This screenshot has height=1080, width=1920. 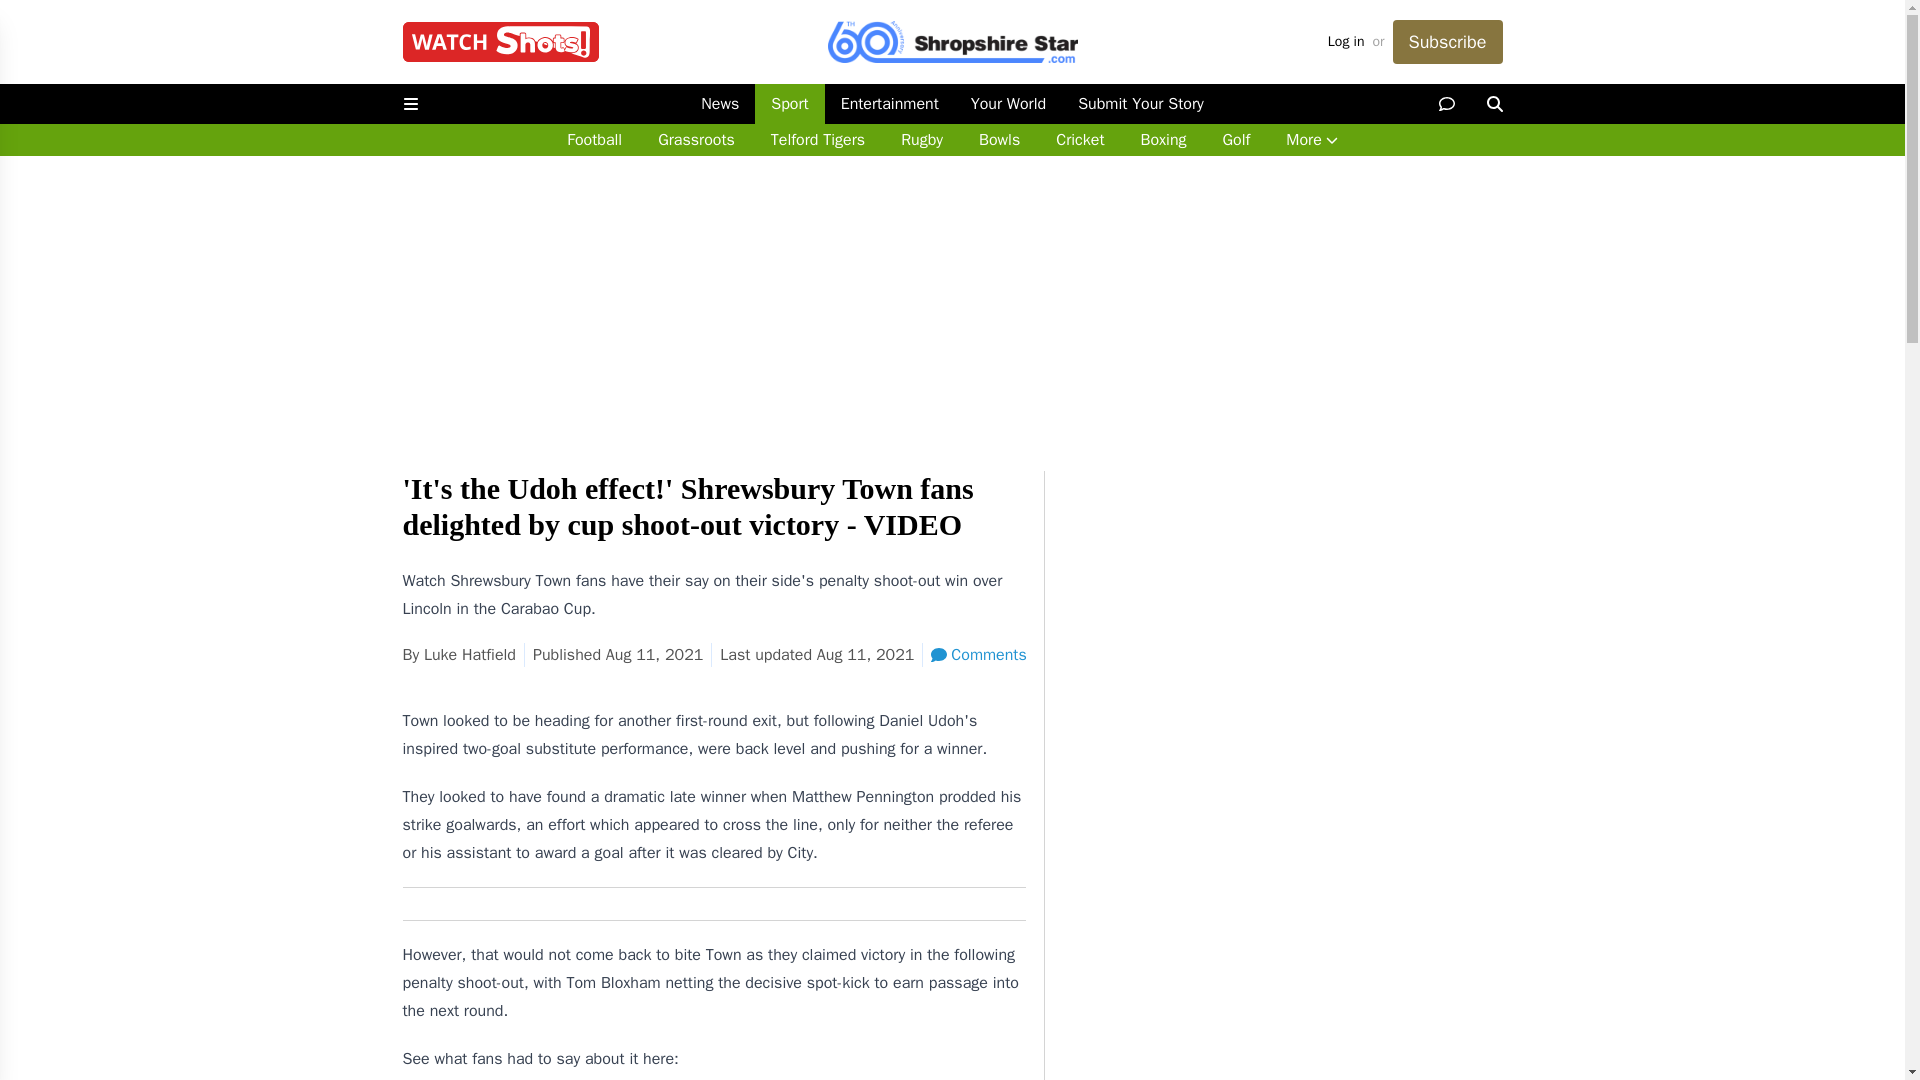 I want to click on Submit Your Story, so click(x=1140, y=104).